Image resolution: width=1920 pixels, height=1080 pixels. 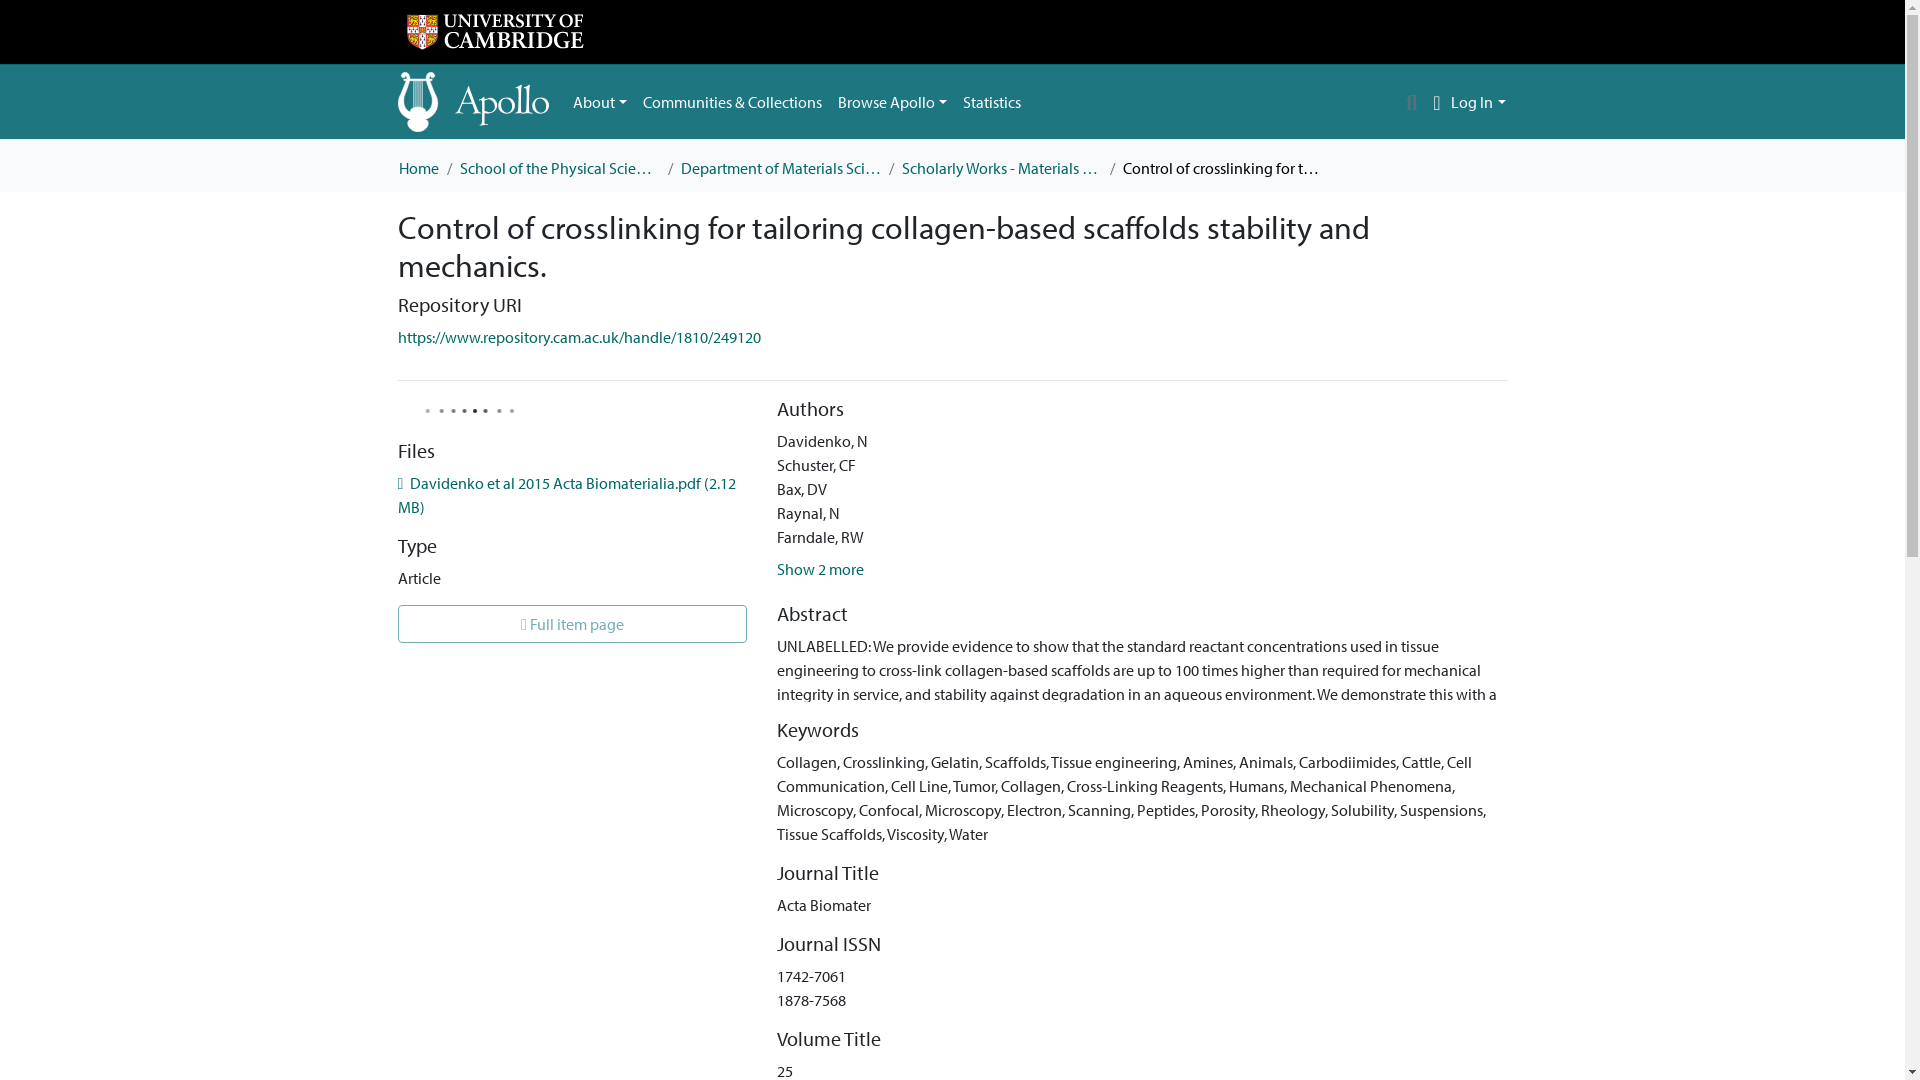 I want to click on Show 2 more, so click(x=820, y=568).